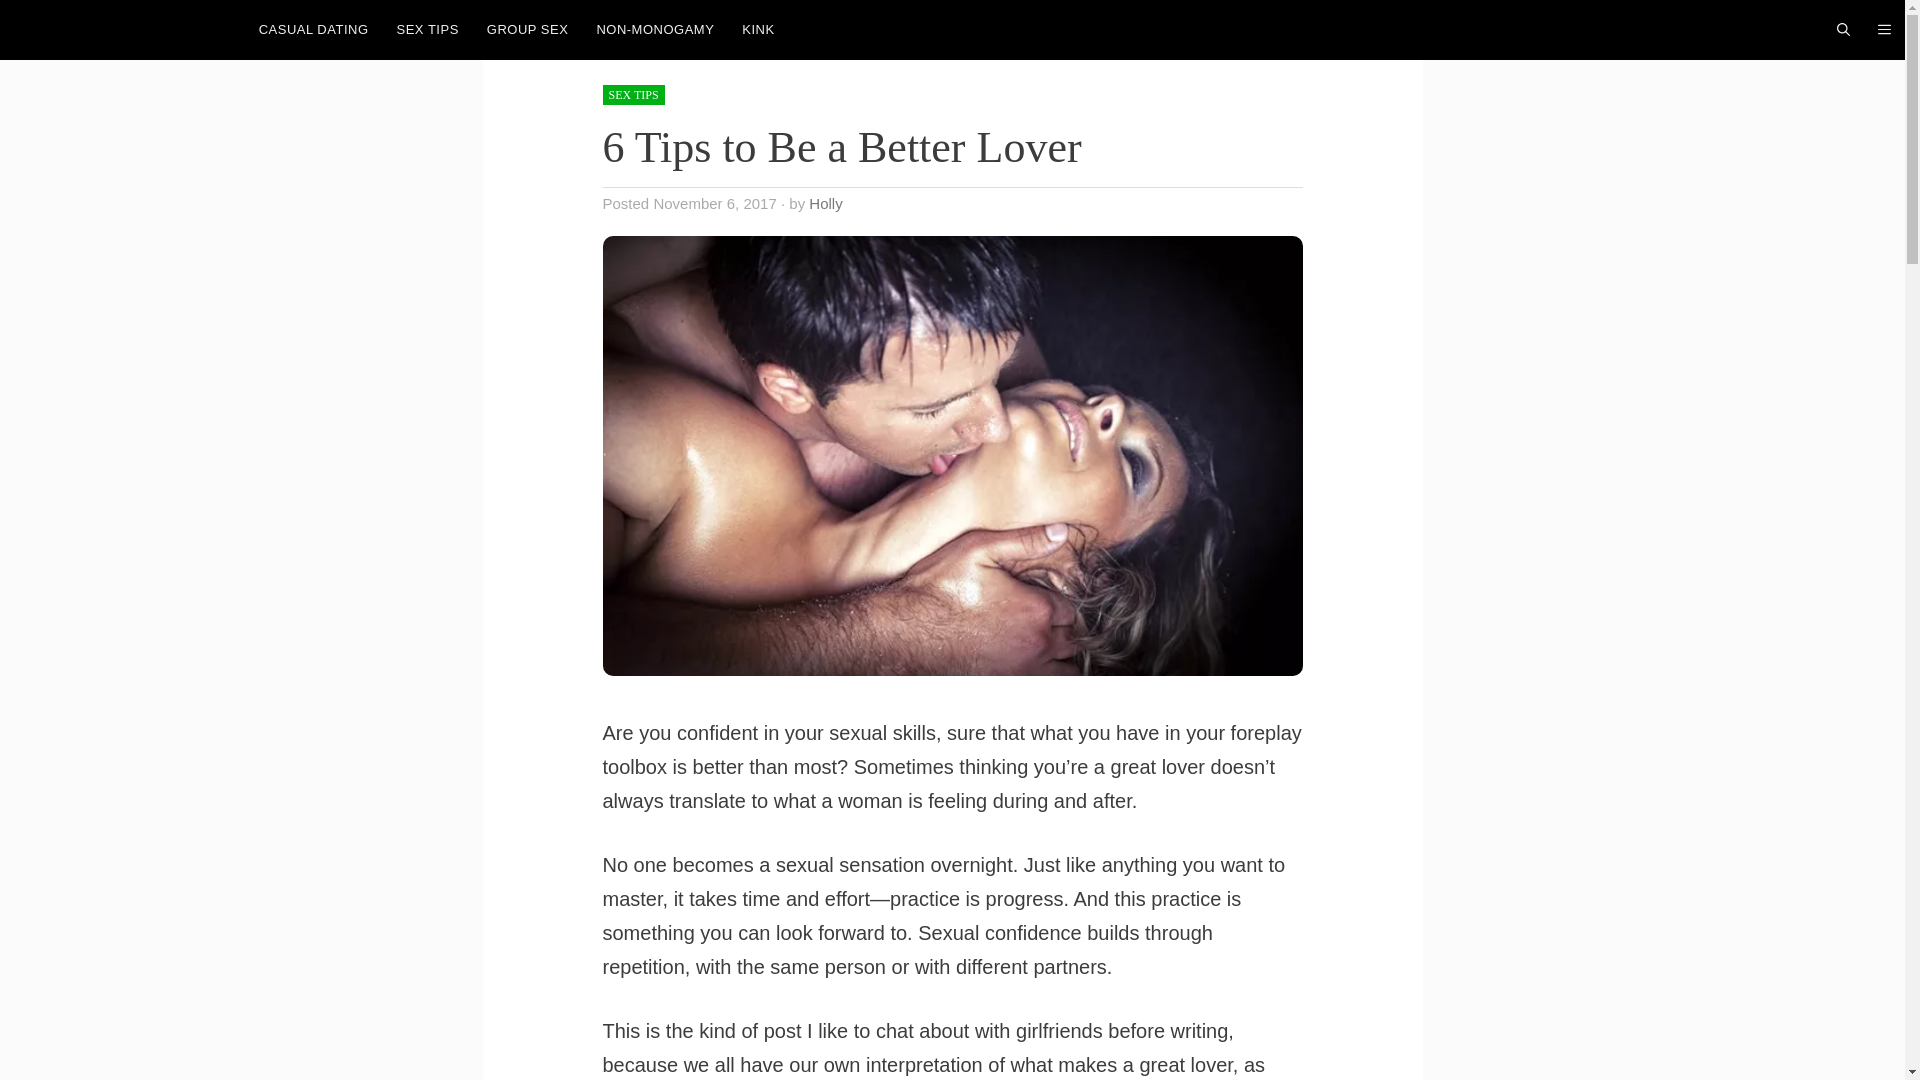 This screenshot has height=1080, width=1920. I want to click on View all posts by Holly, so click(825, 203).